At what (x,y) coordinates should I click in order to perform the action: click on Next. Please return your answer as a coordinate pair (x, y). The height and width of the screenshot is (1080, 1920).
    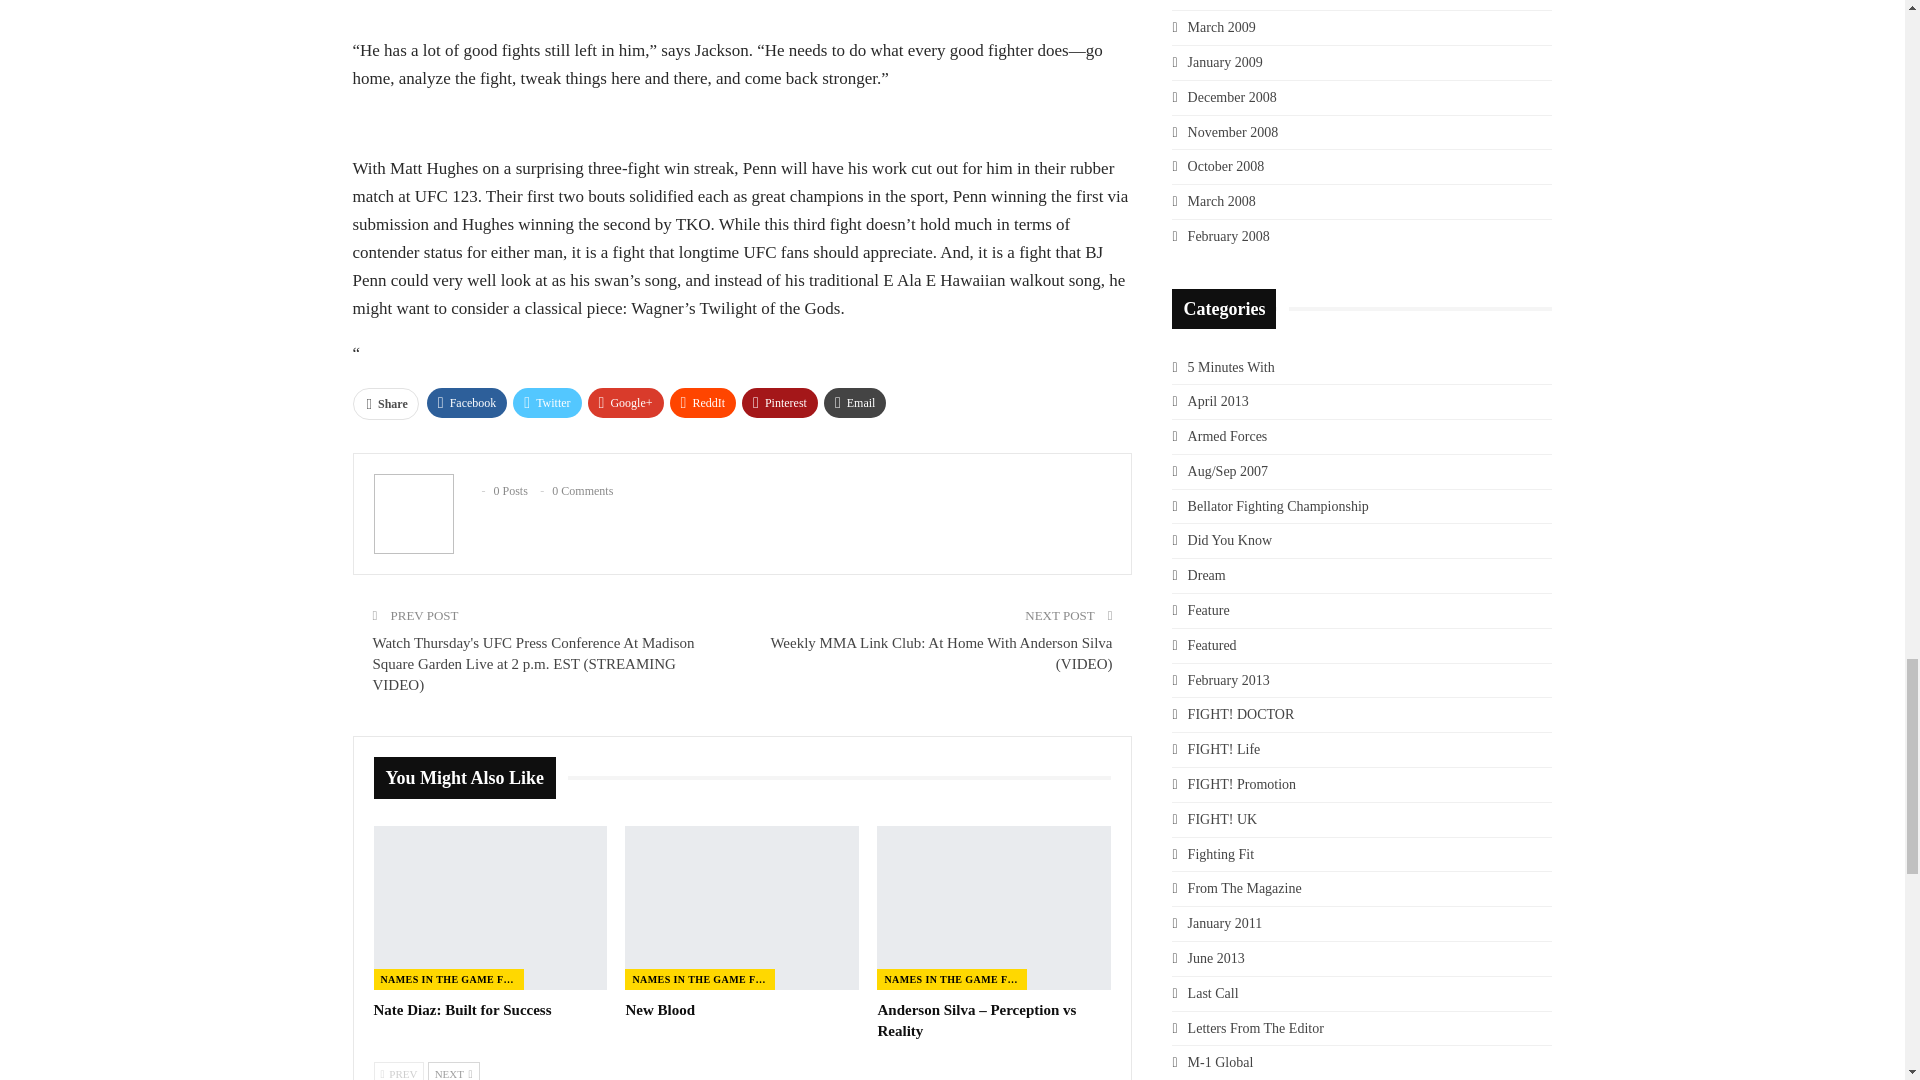
    Looking at the image, I should click on (454, 1070).